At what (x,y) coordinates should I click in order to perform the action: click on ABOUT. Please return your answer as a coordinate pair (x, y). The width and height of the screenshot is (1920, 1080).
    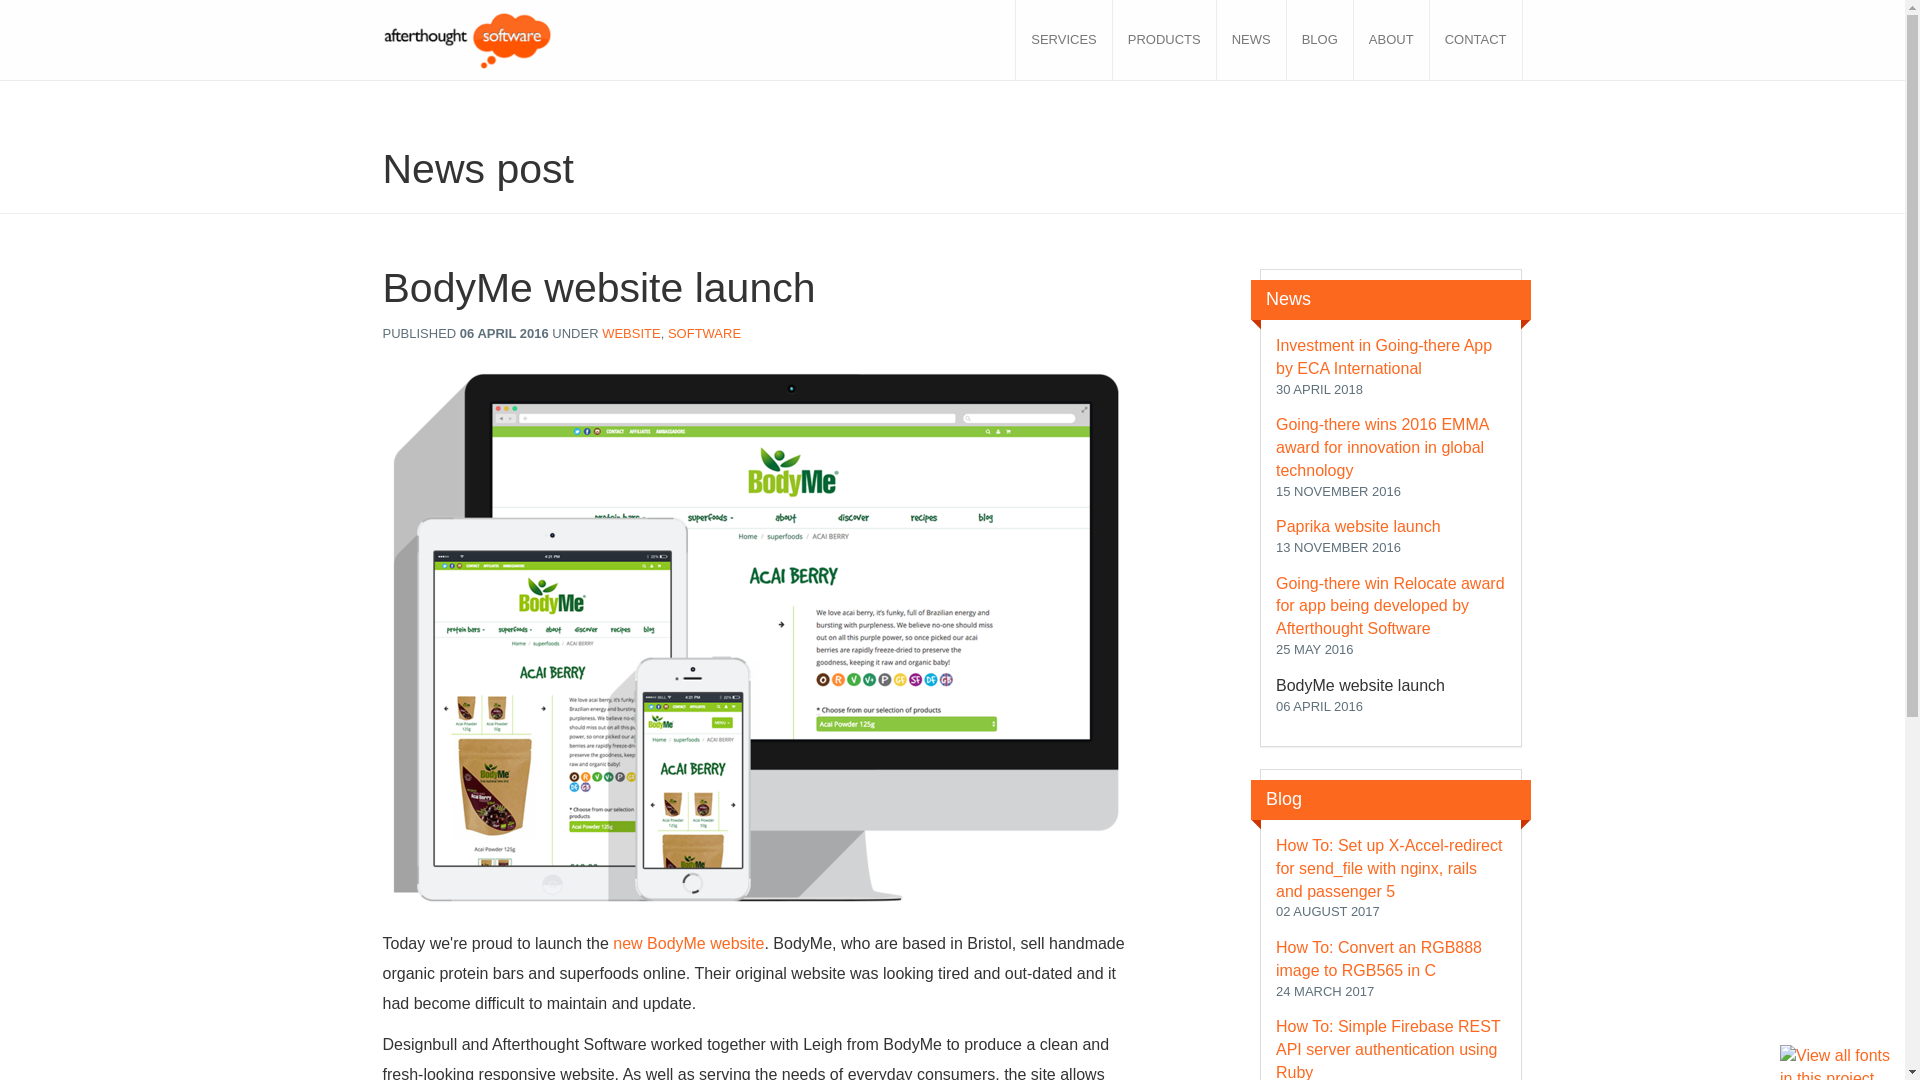
    Looking at the image, I should click on (1392, 40).